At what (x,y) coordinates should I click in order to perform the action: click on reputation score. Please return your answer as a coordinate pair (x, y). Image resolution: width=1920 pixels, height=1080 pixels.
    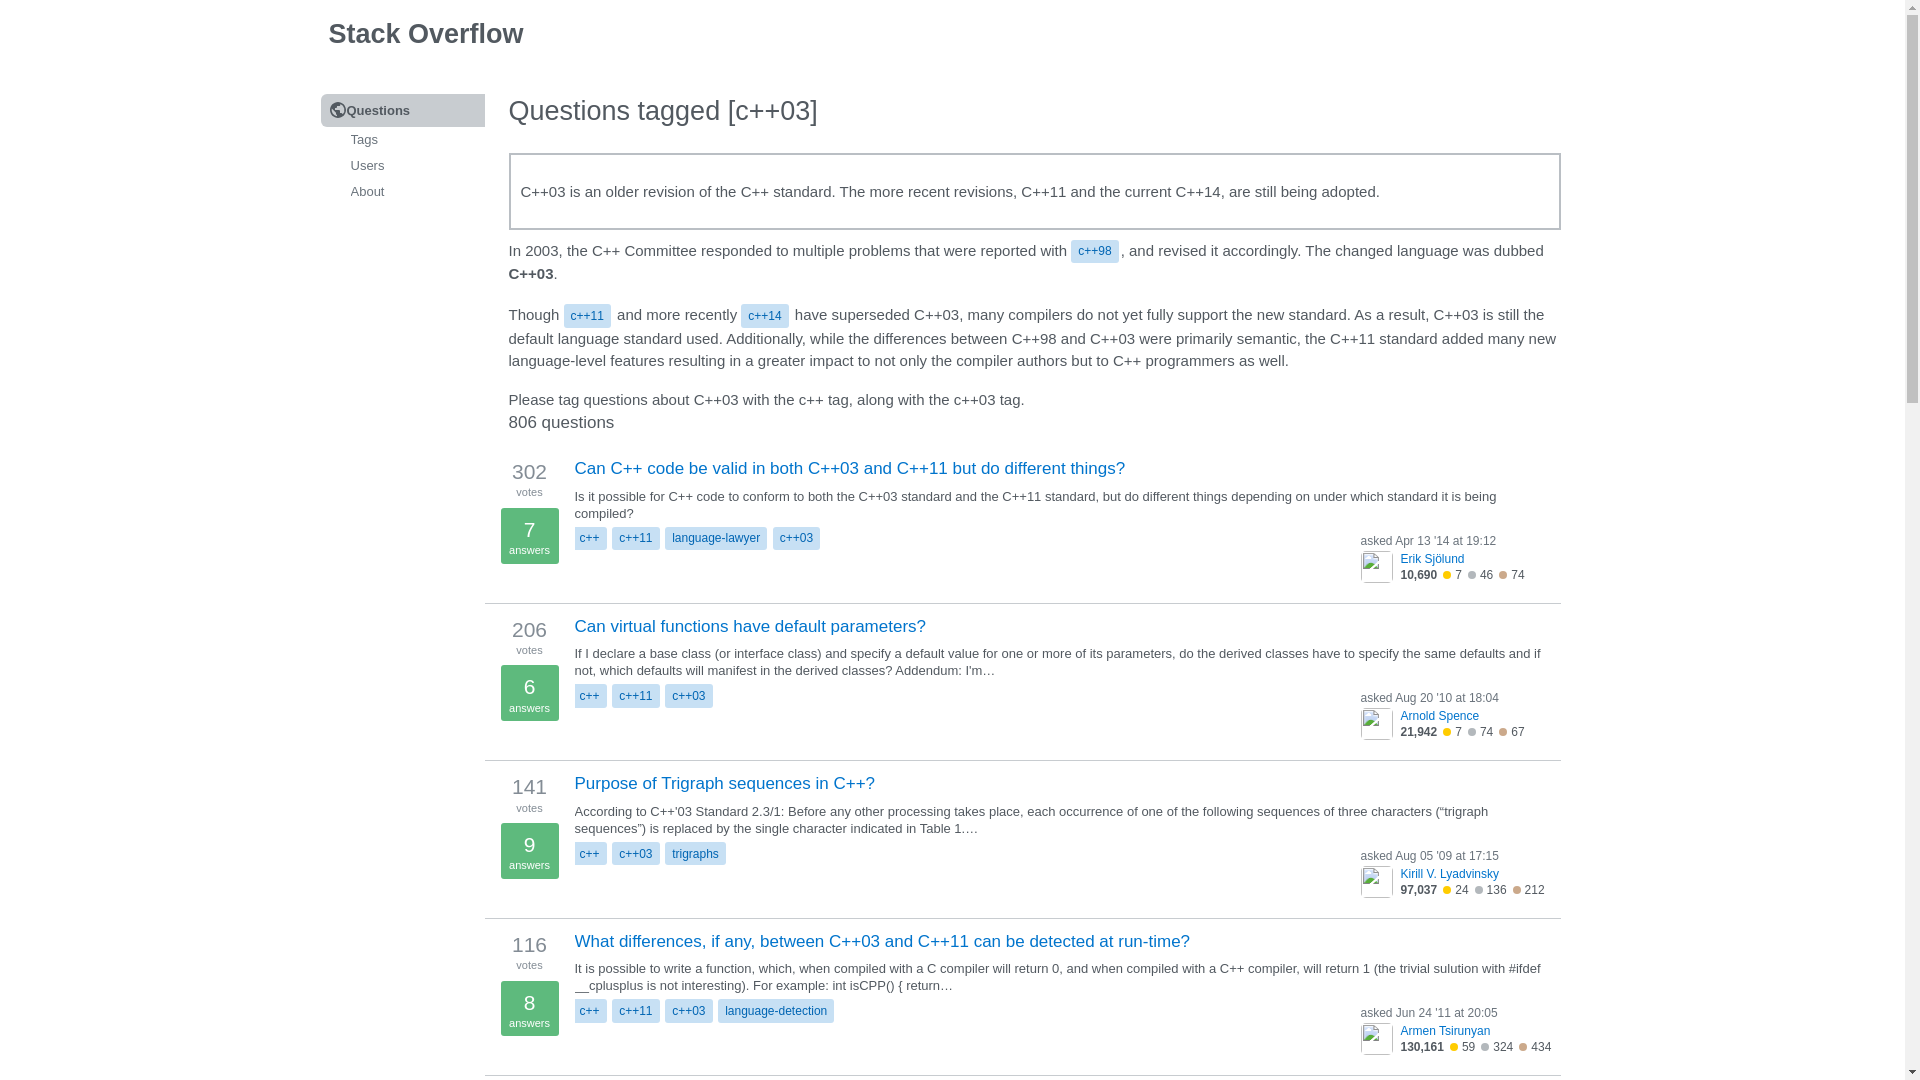
    Looking at the image, I should click on (1418, 575).